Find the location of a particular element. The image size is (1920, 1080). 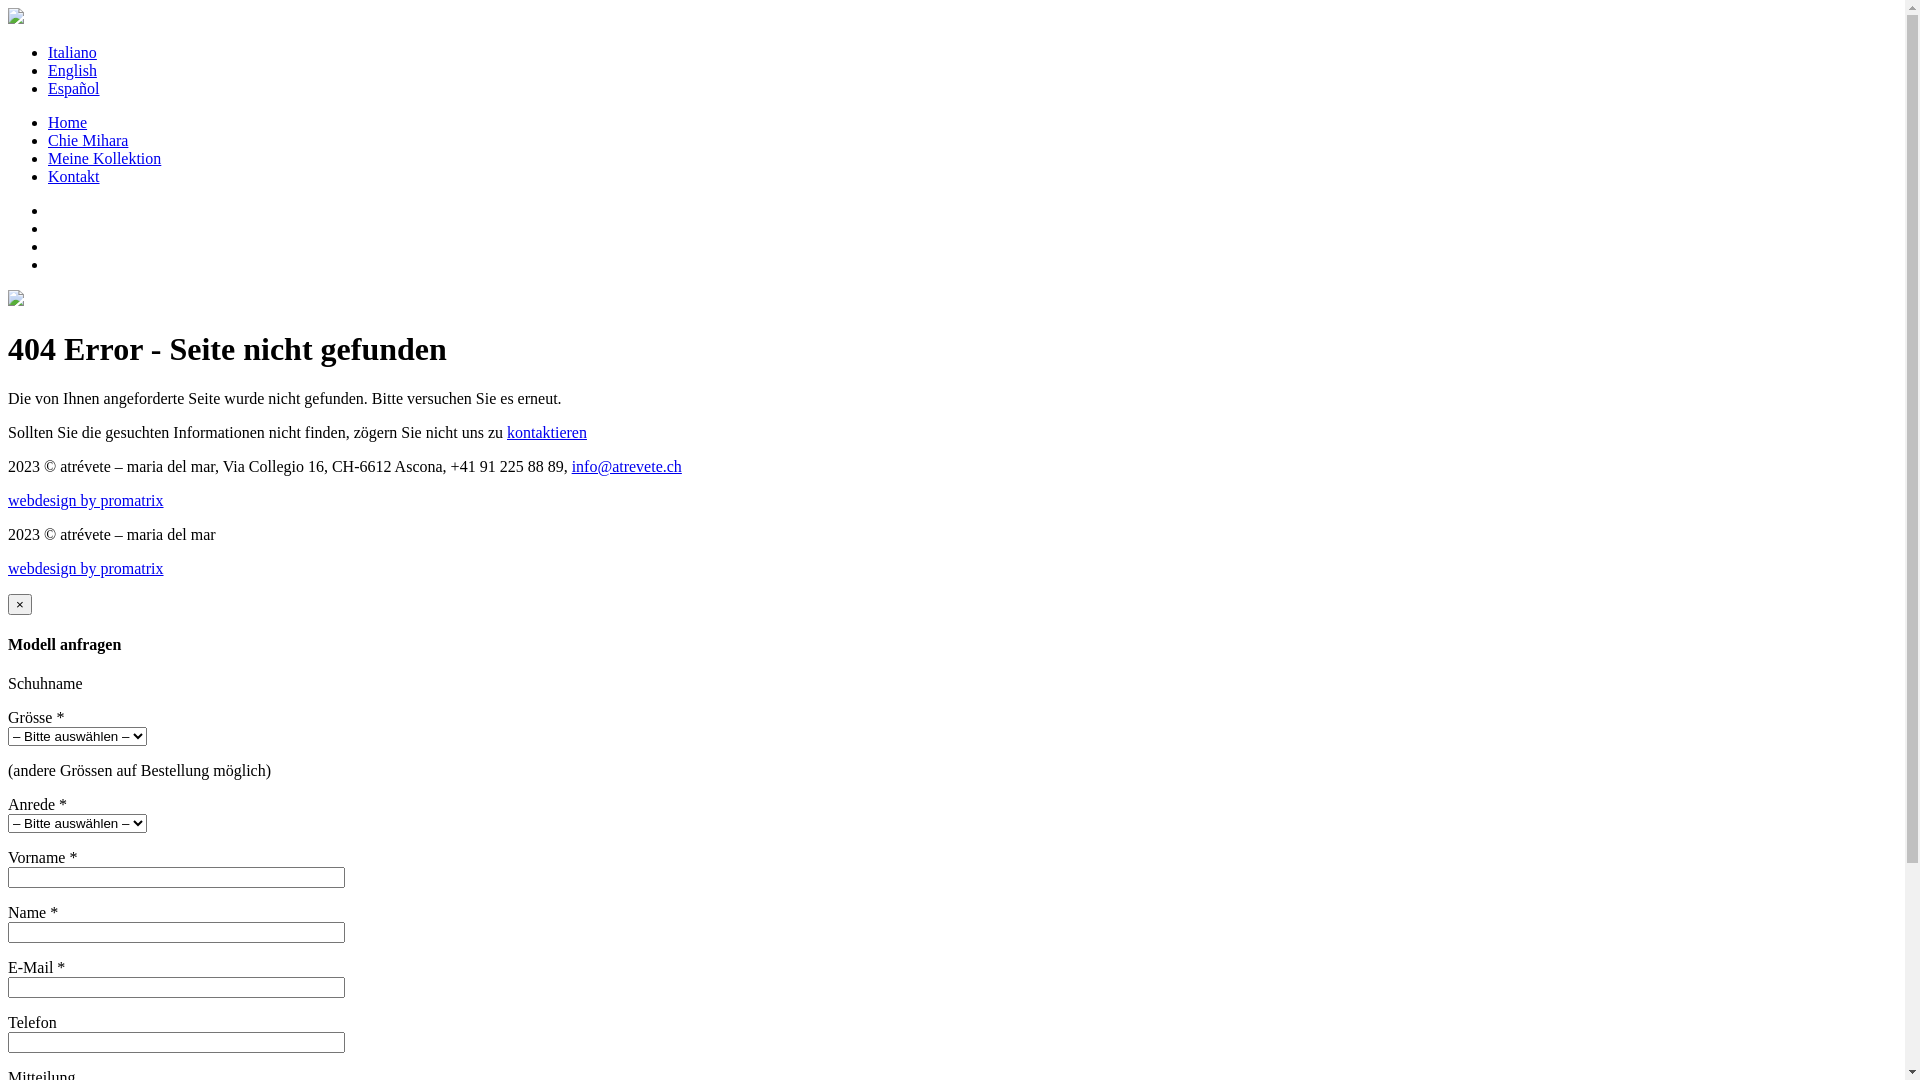

webdesign by promatrix is located at coordinates (86, 568).